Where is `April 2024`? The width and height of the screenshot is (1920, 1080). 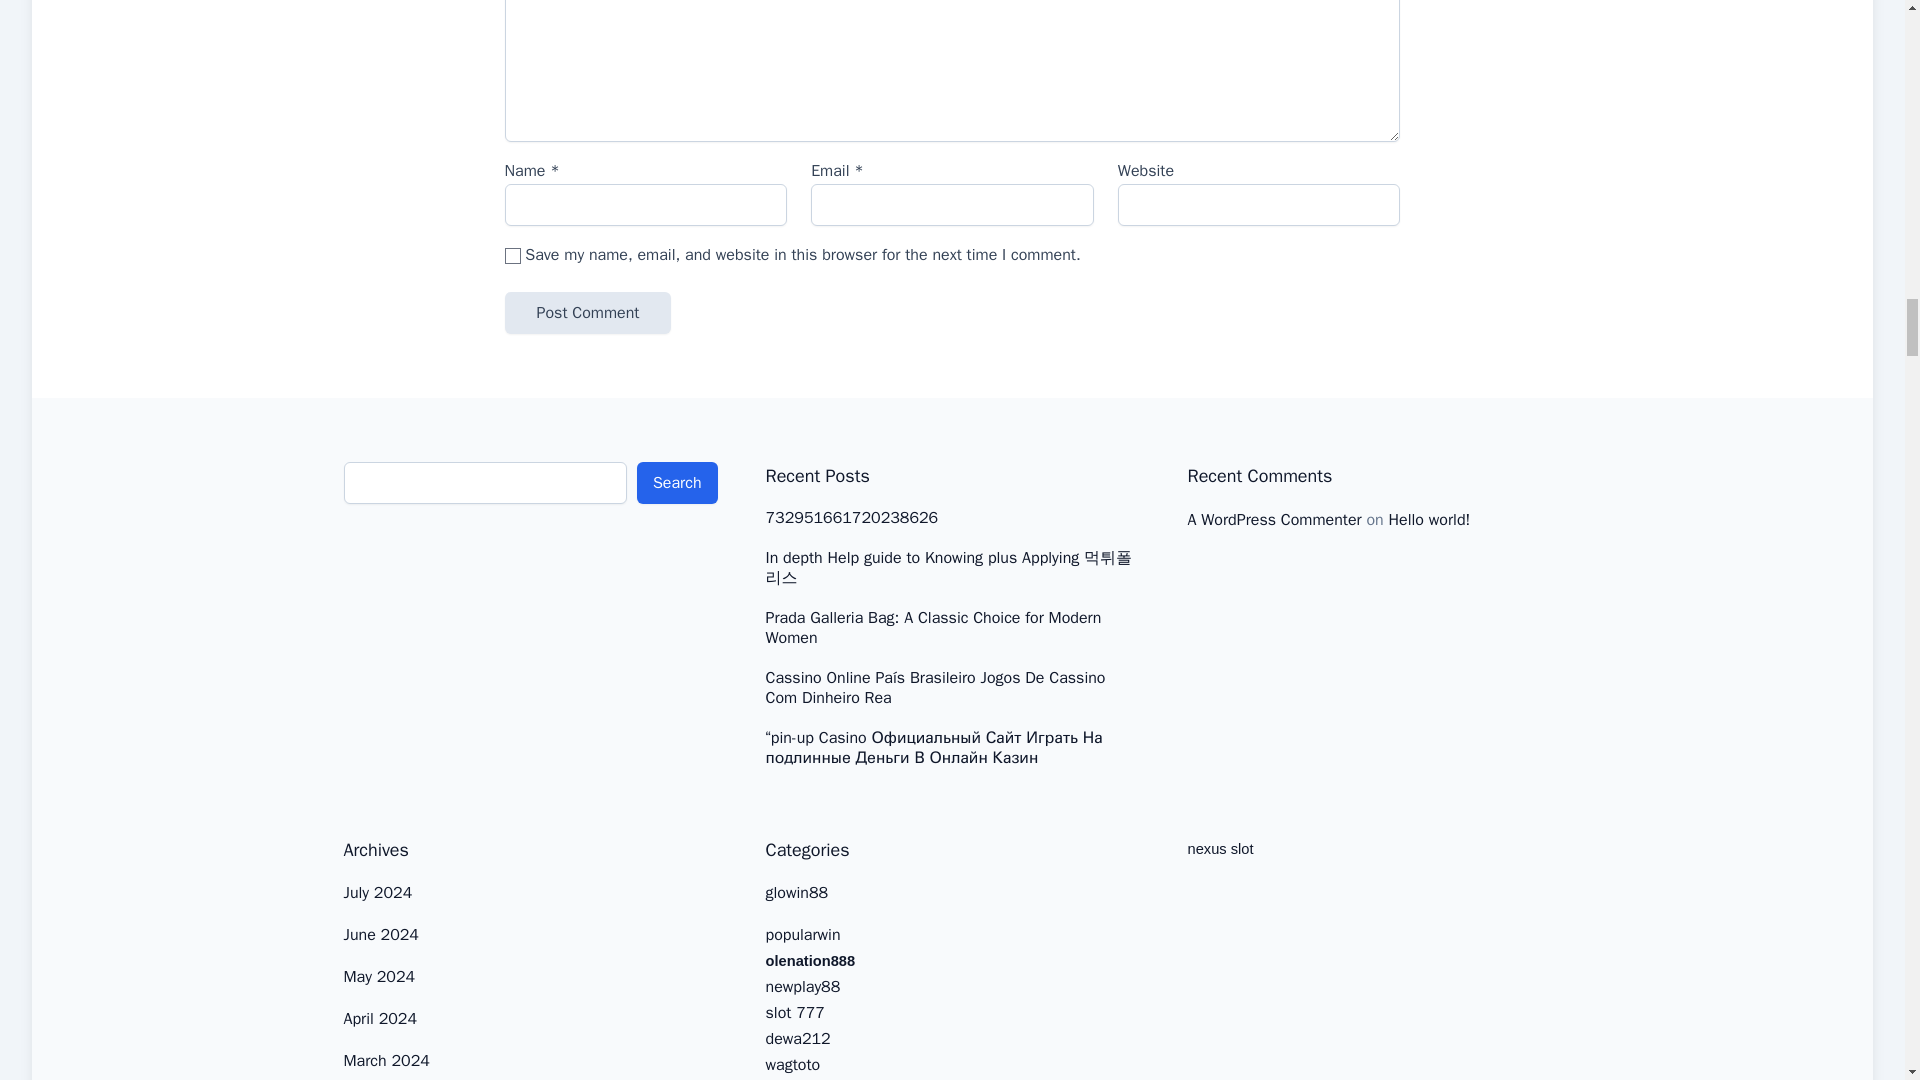 April 2024 is located at coordinates (380, 1018).